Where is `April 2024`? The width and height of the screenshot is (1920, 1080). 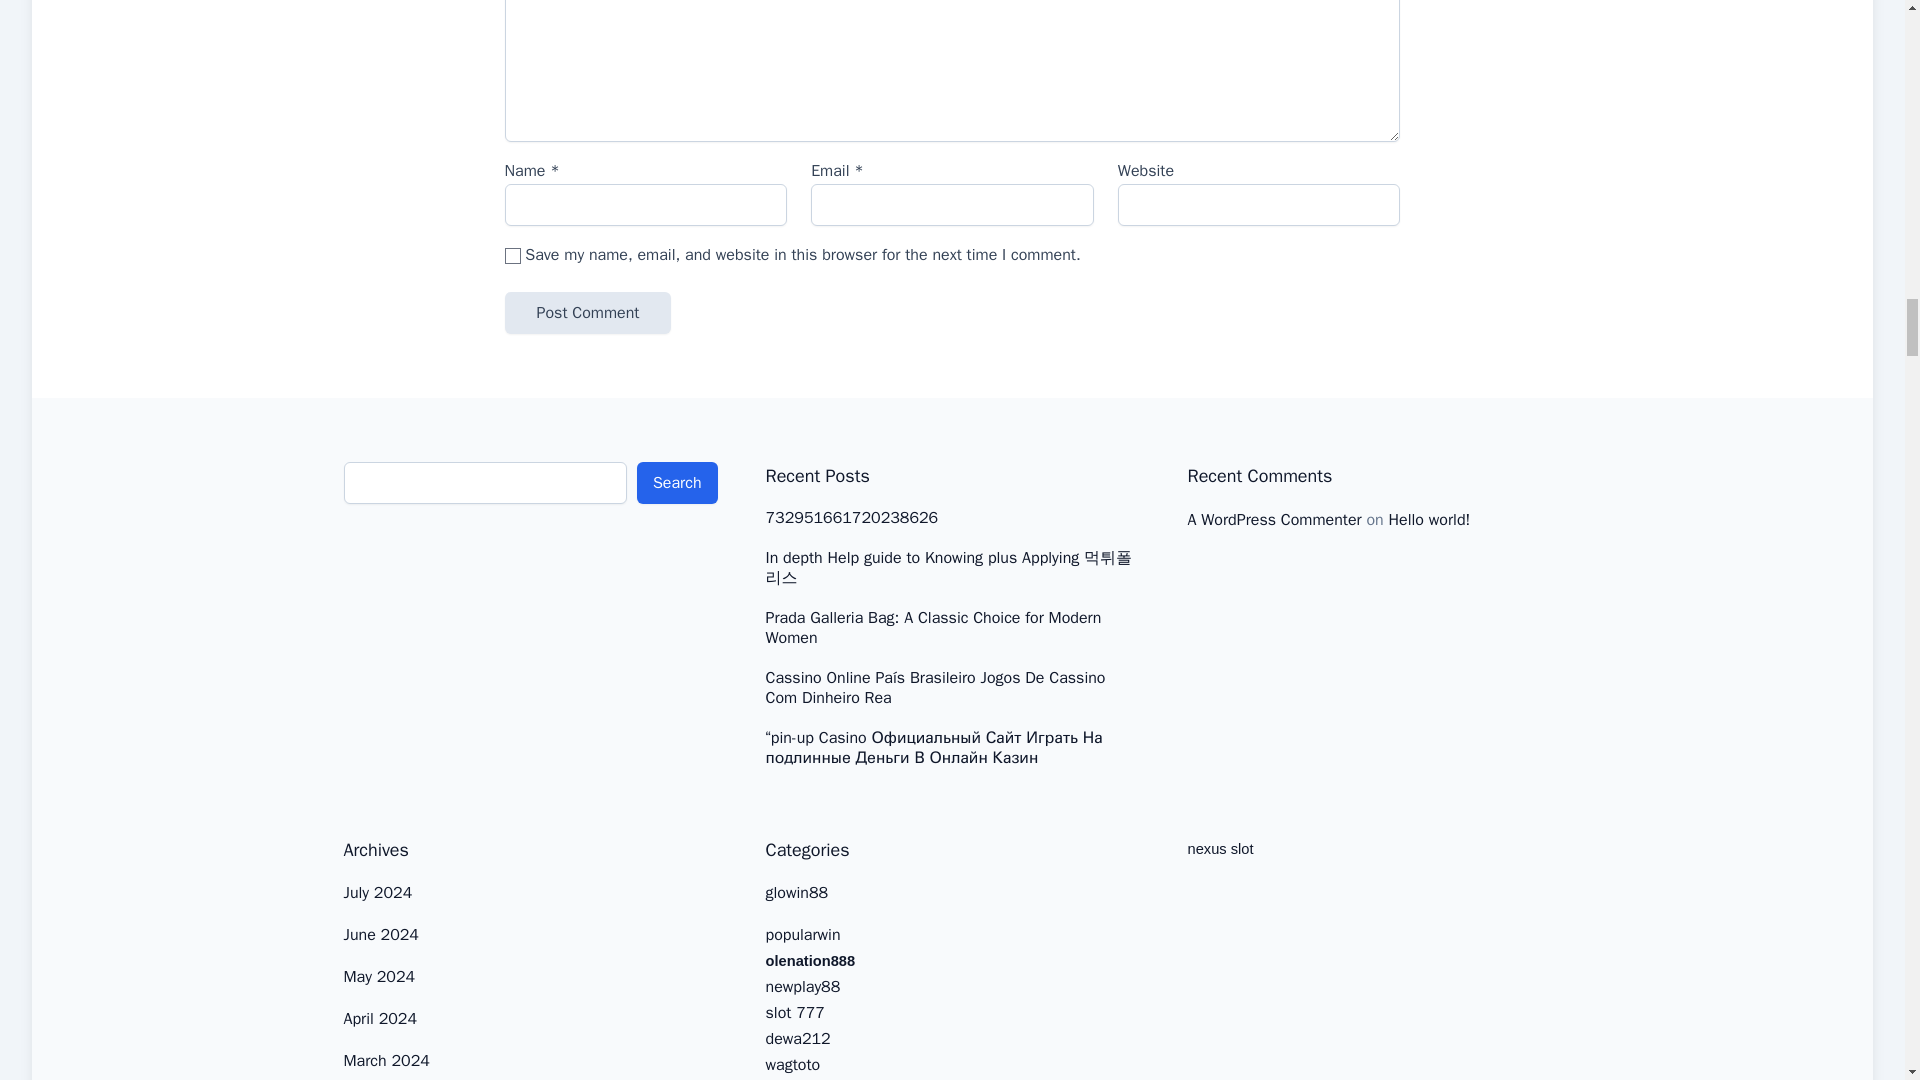 April 2024 is located at coordinates (380, 1018).